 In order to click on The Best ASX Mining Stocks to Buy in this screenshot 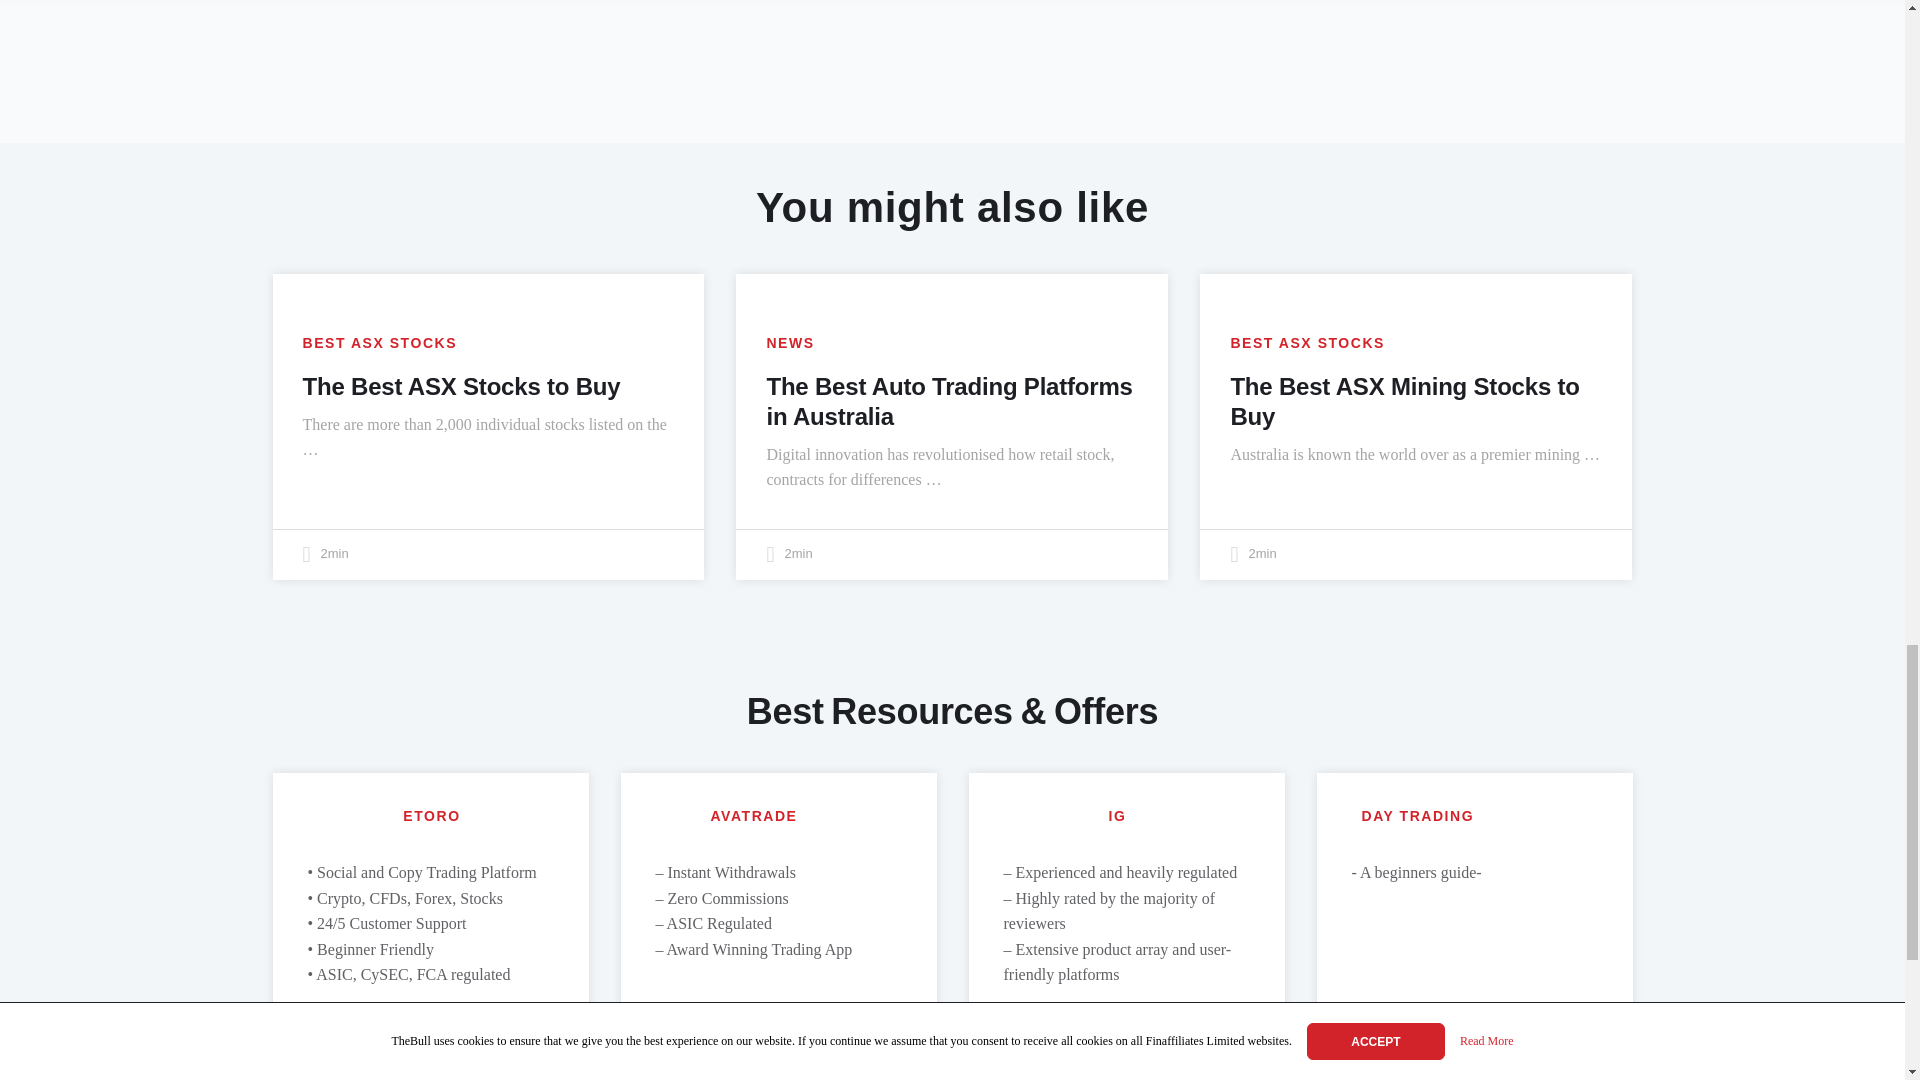, I will do `click(1404, 400)`.